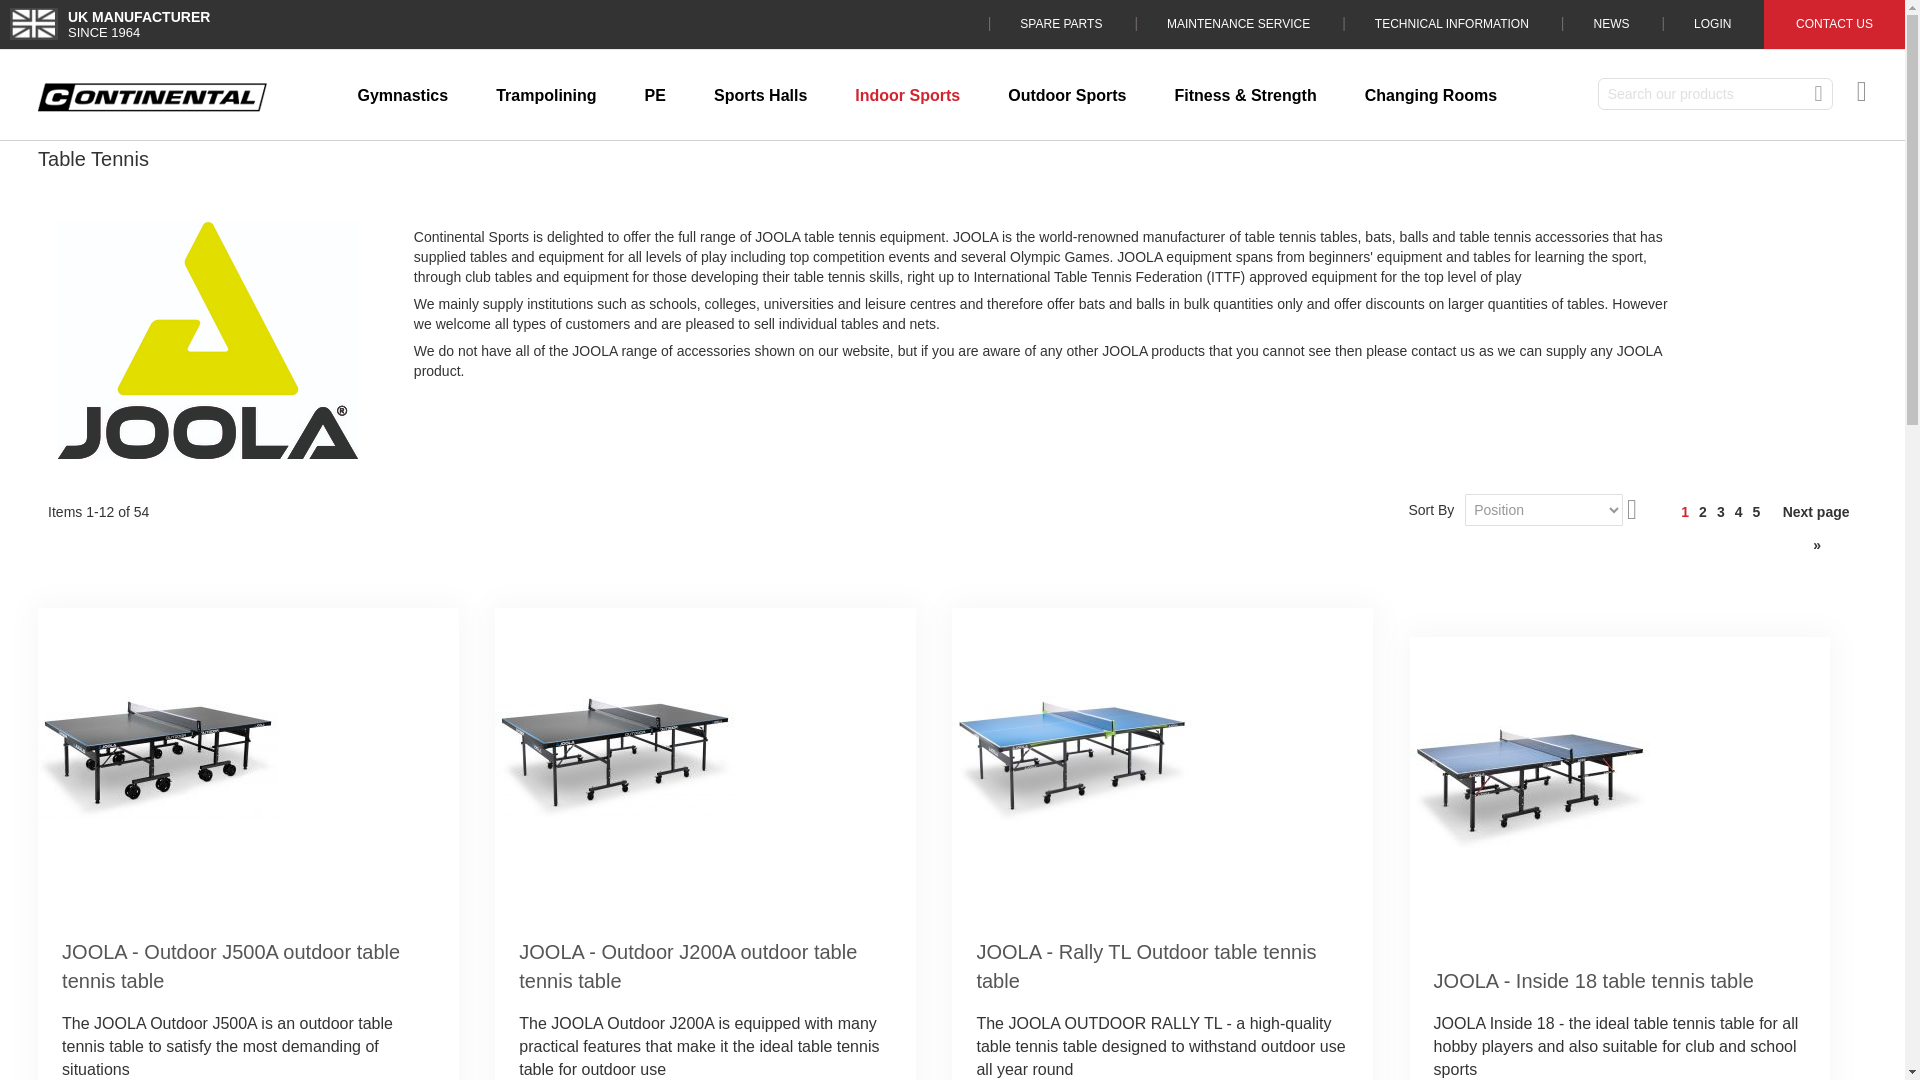 The height and width of the screenshot is (1080, 1920). What do you see at coordinates (1712, 24) in the screenshot?
I see `LOGIN` at bounding box center [1712, 24].